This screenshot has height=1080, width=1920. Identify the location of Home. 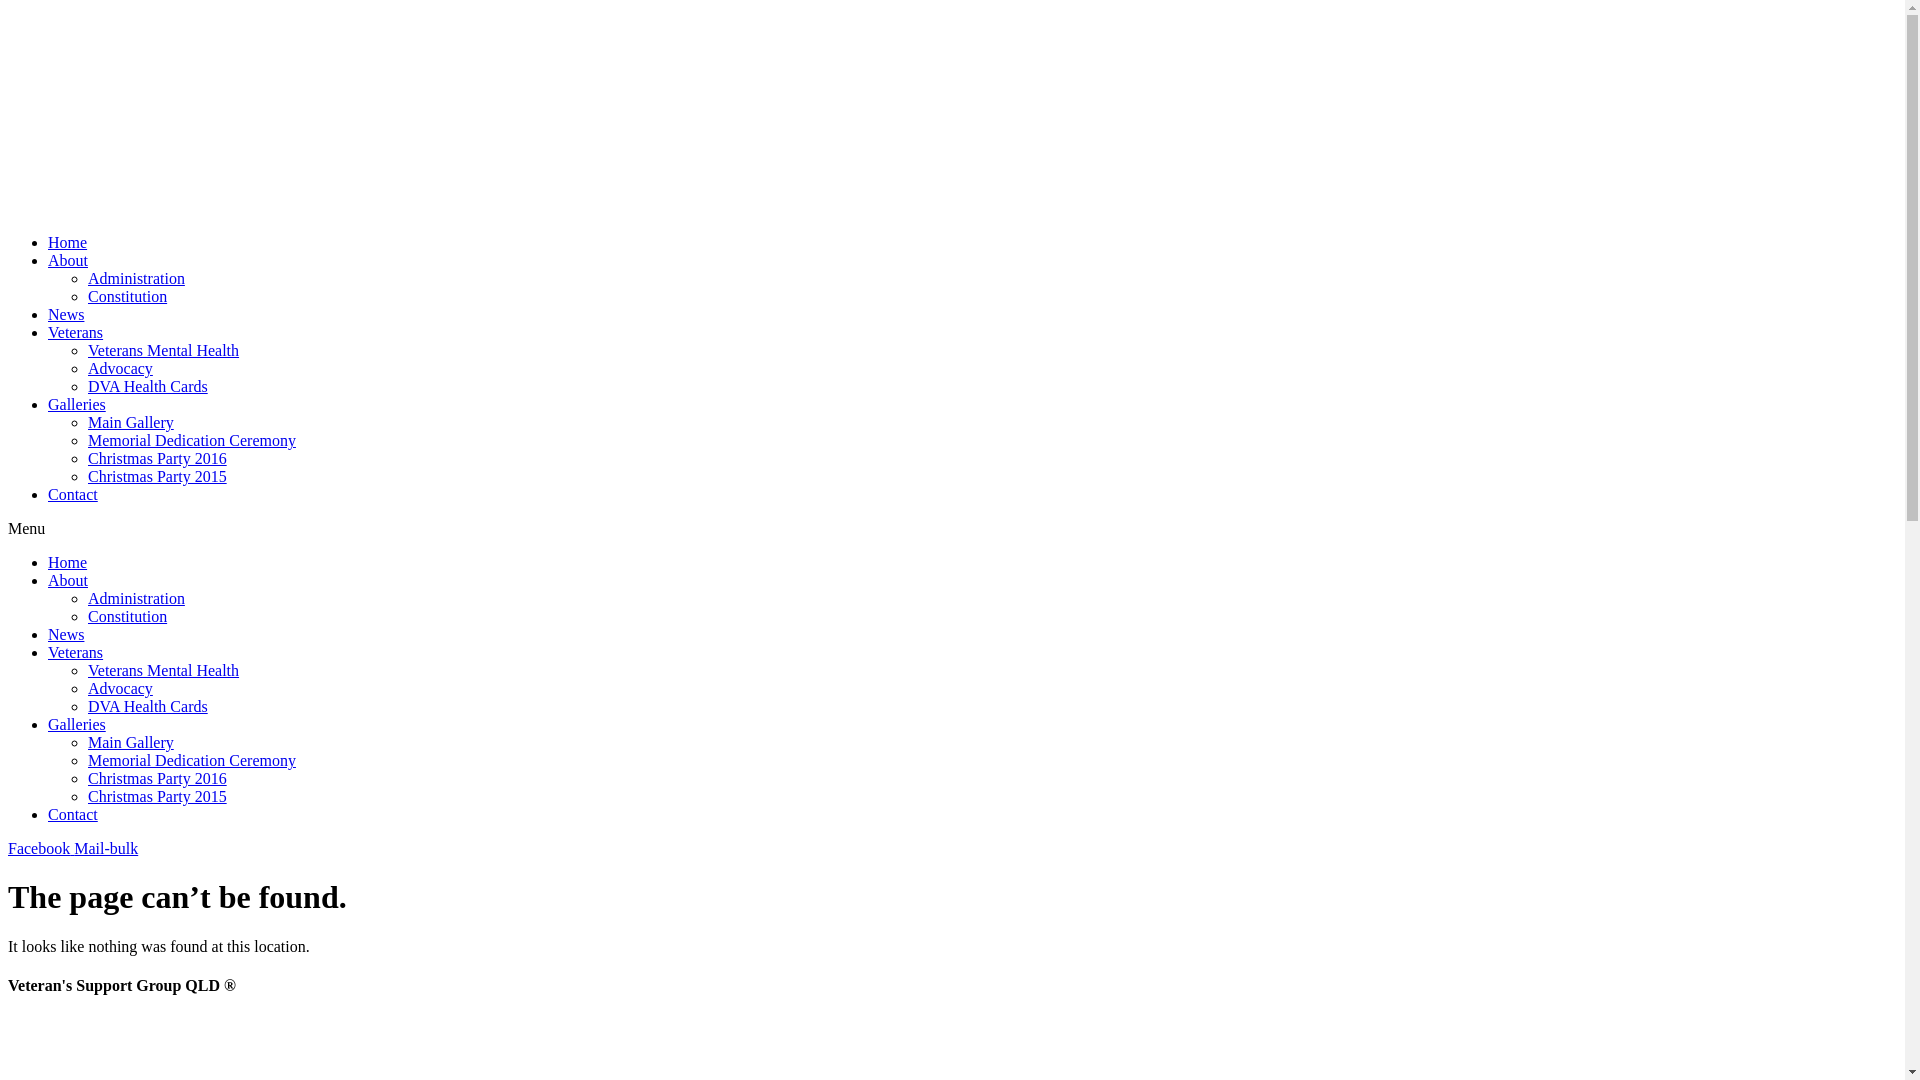
(68, 242).